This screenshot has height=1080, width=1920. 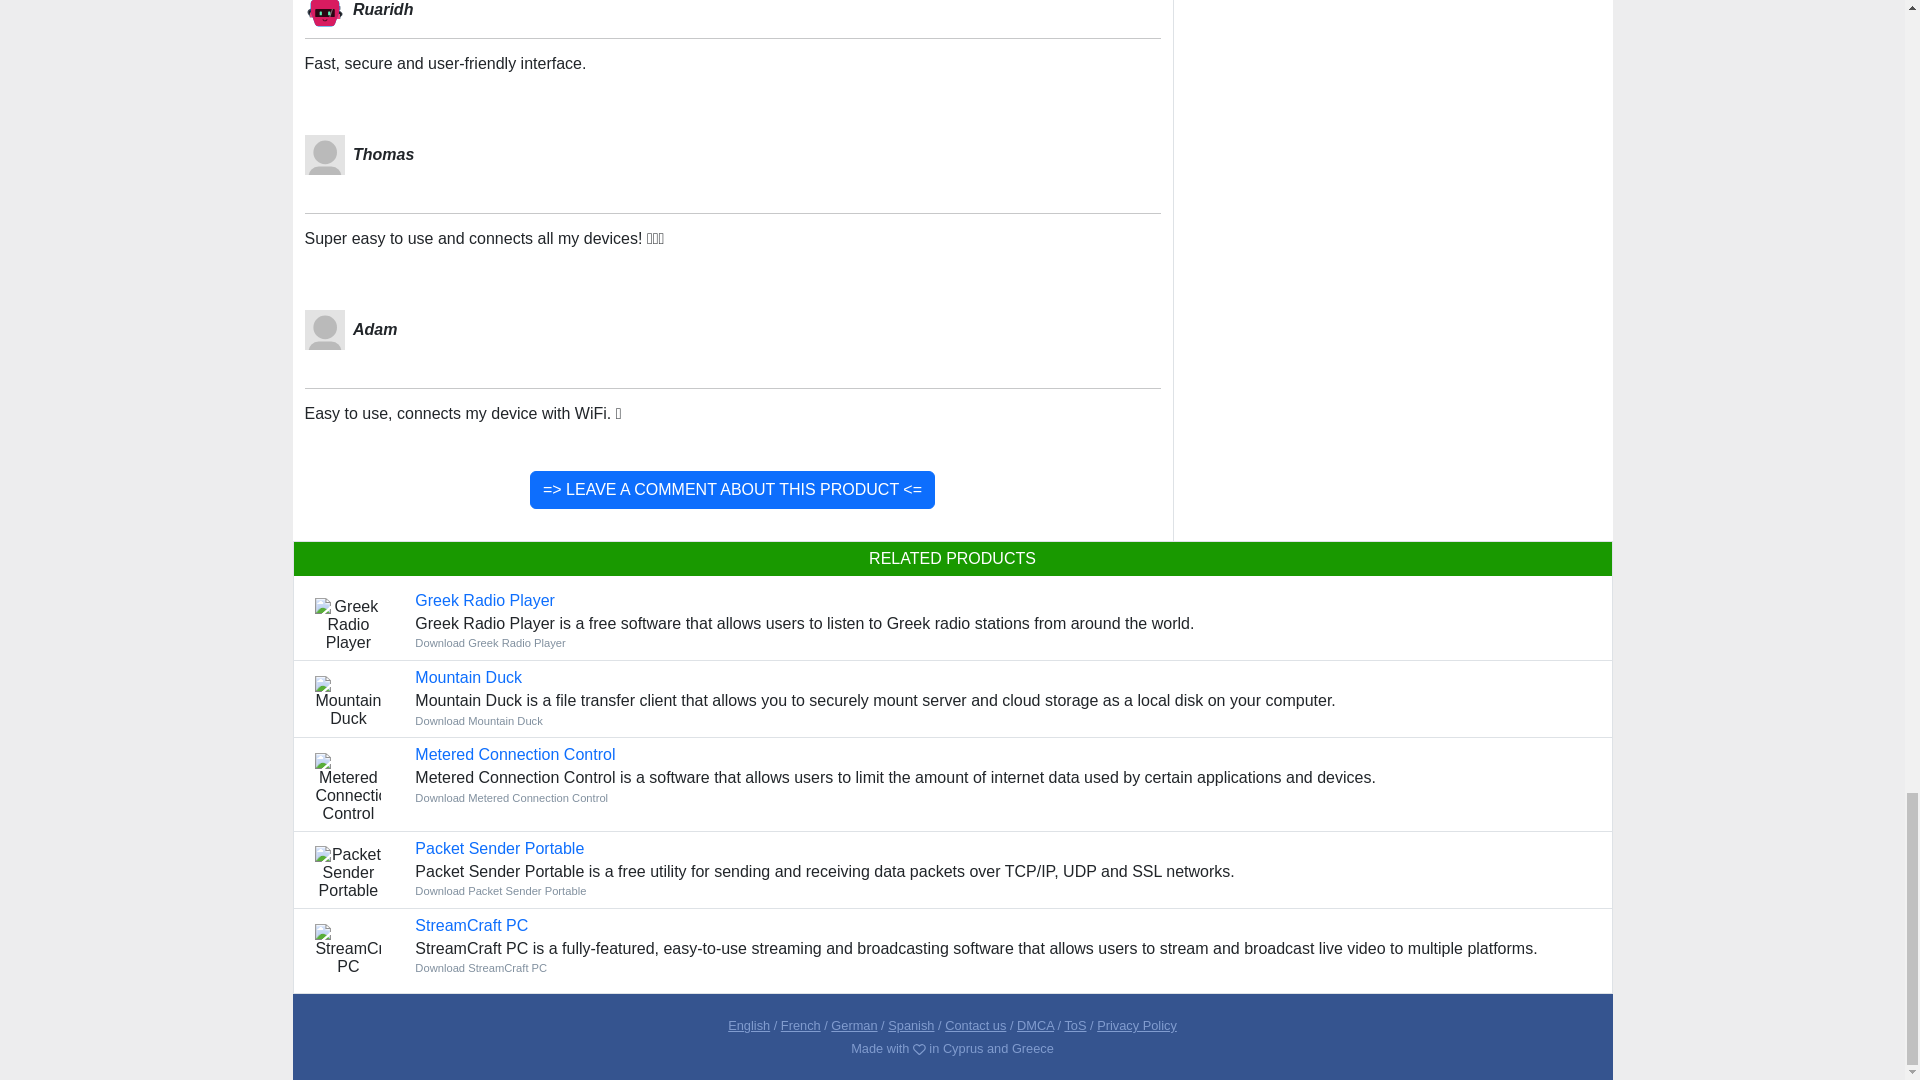 I want to click on Packet Sender Portable, so click(x=498, y=848).